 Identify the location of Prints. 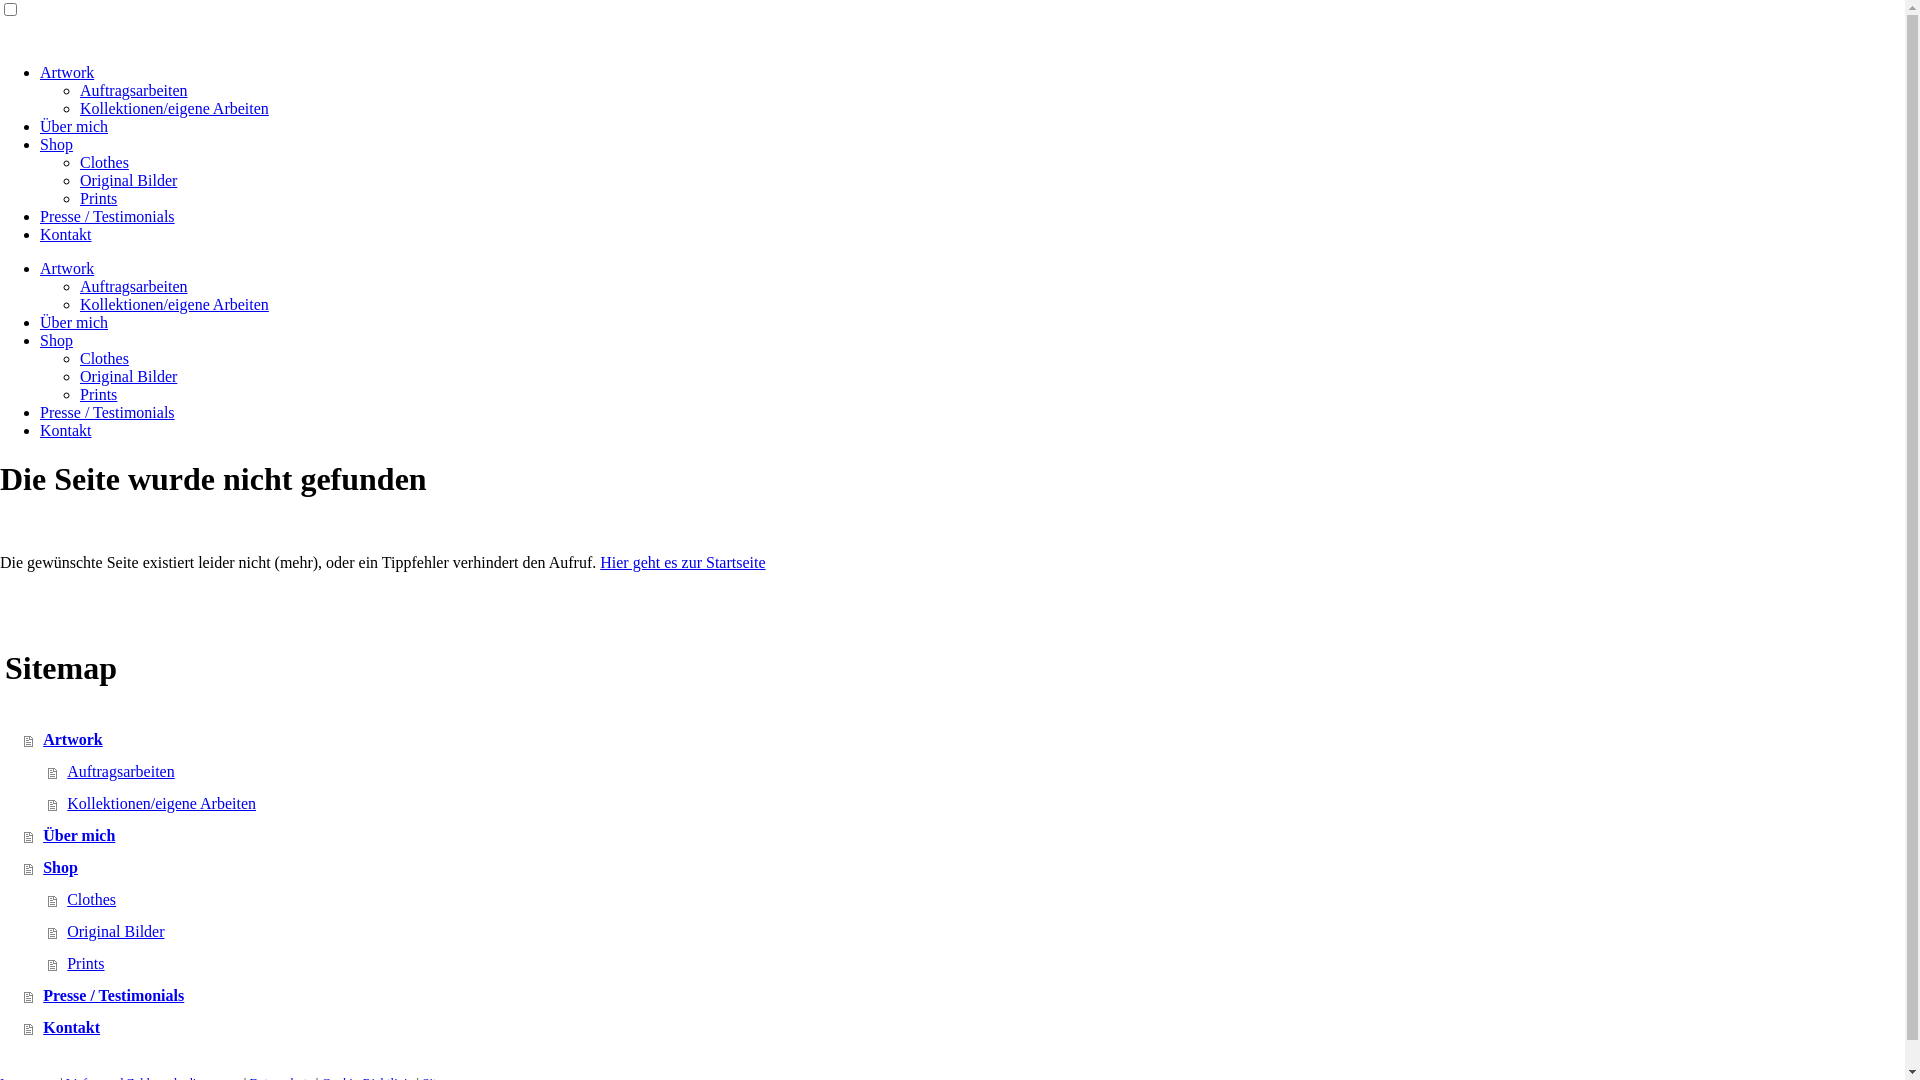
(98, 198).